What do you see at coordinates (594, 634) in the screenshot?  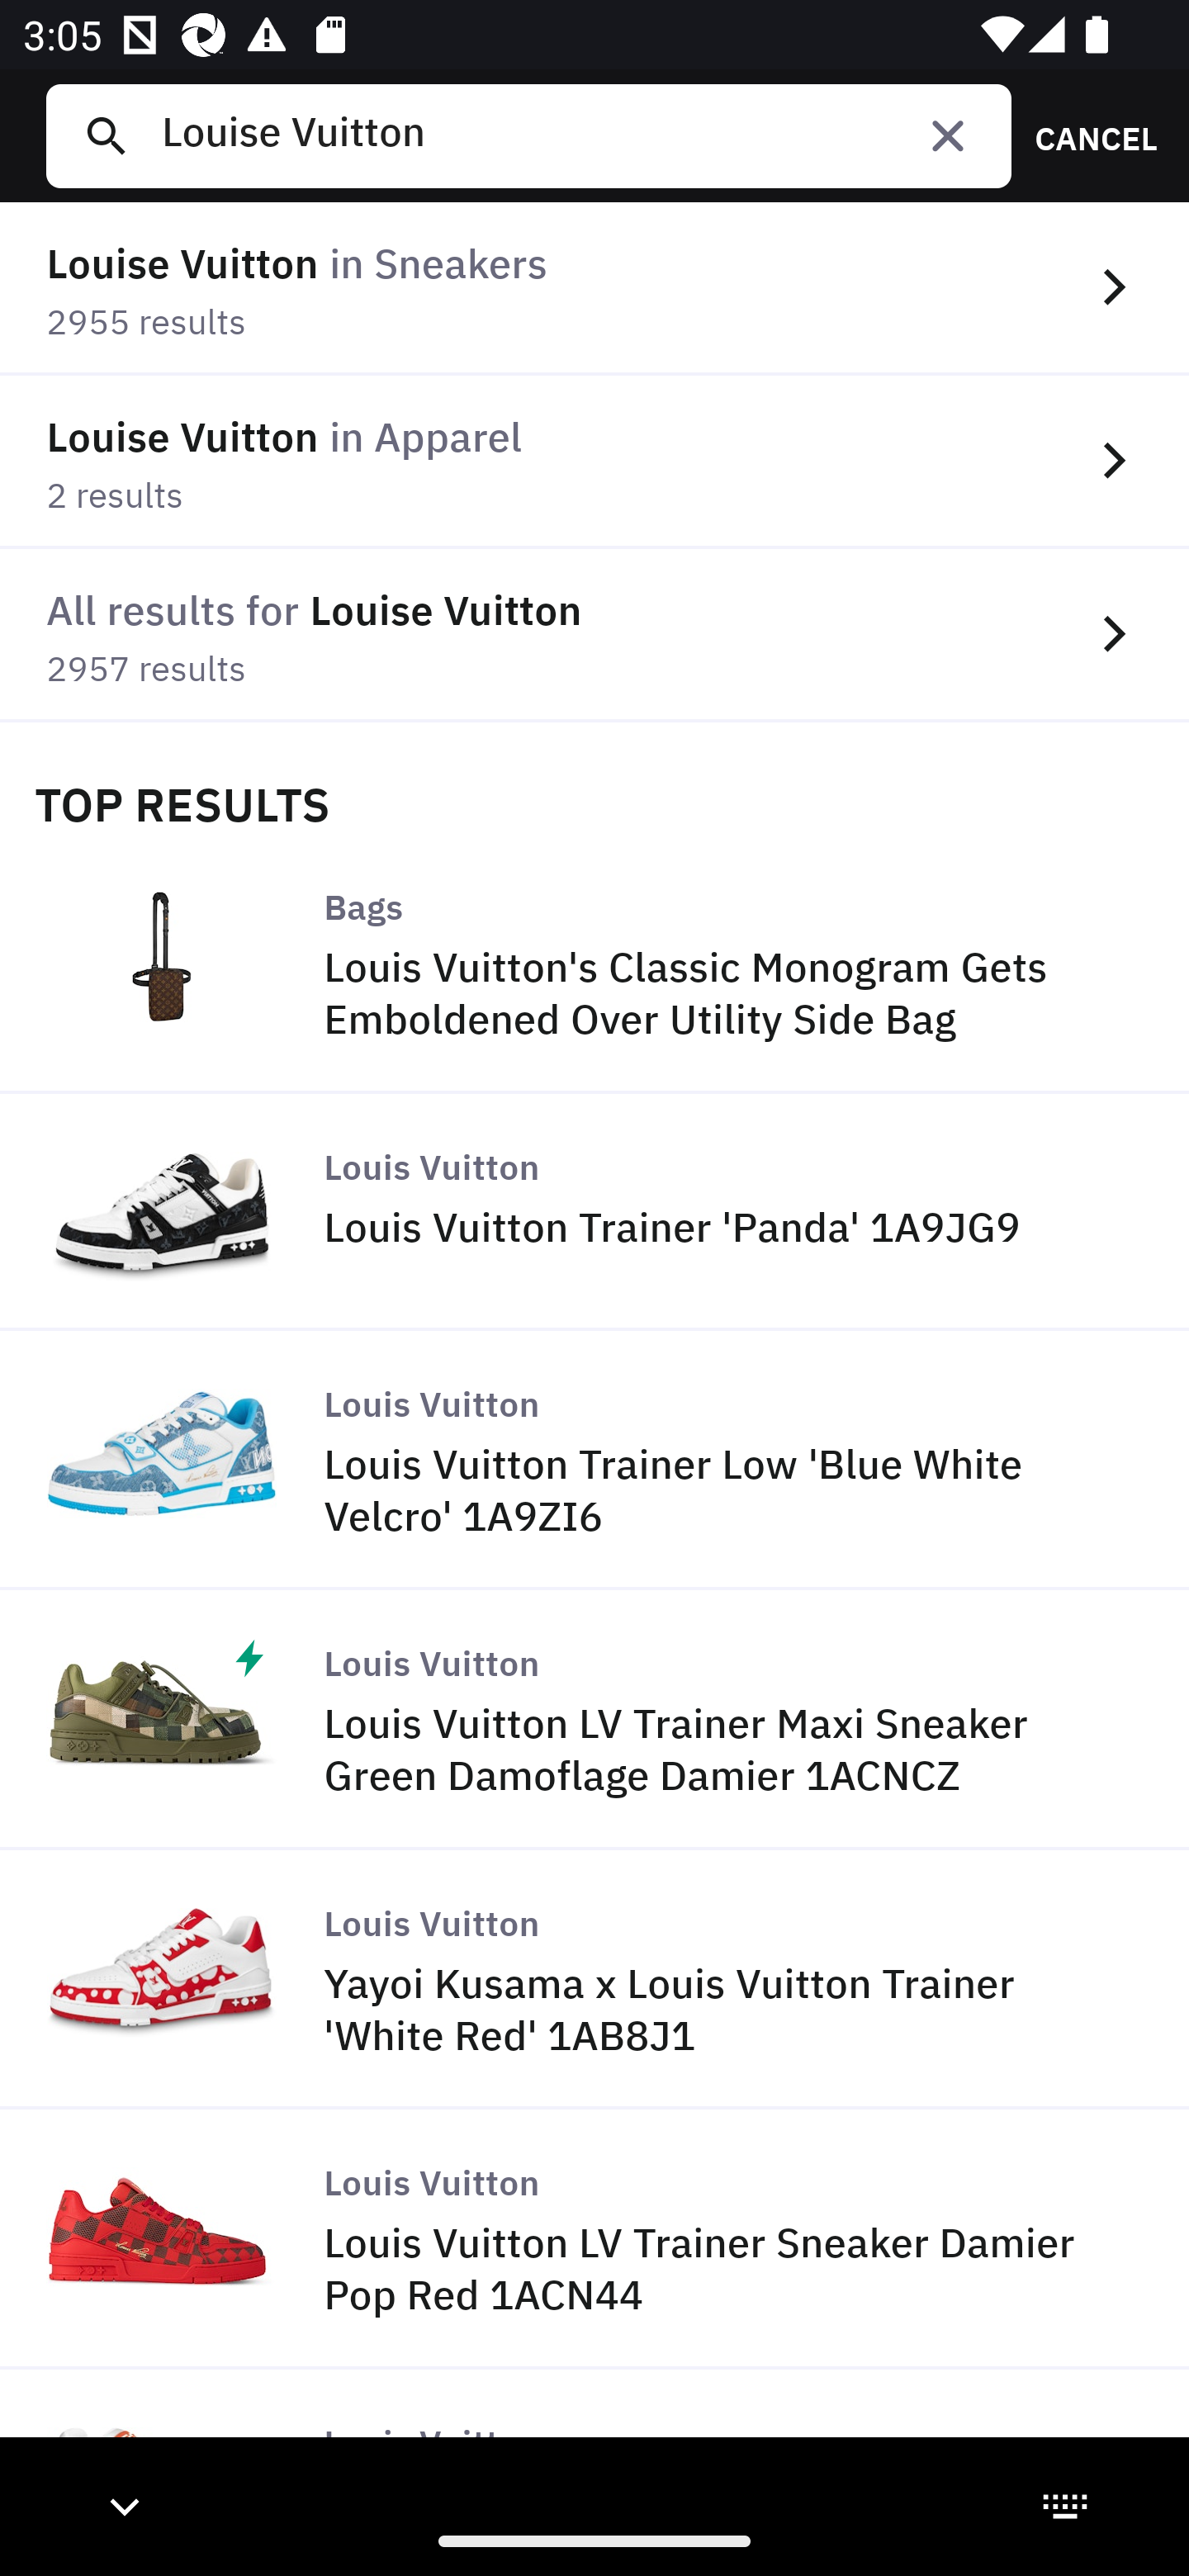 I see `All results for  Louise Vuitton 2957 results ` at bounding box center [594, 634].